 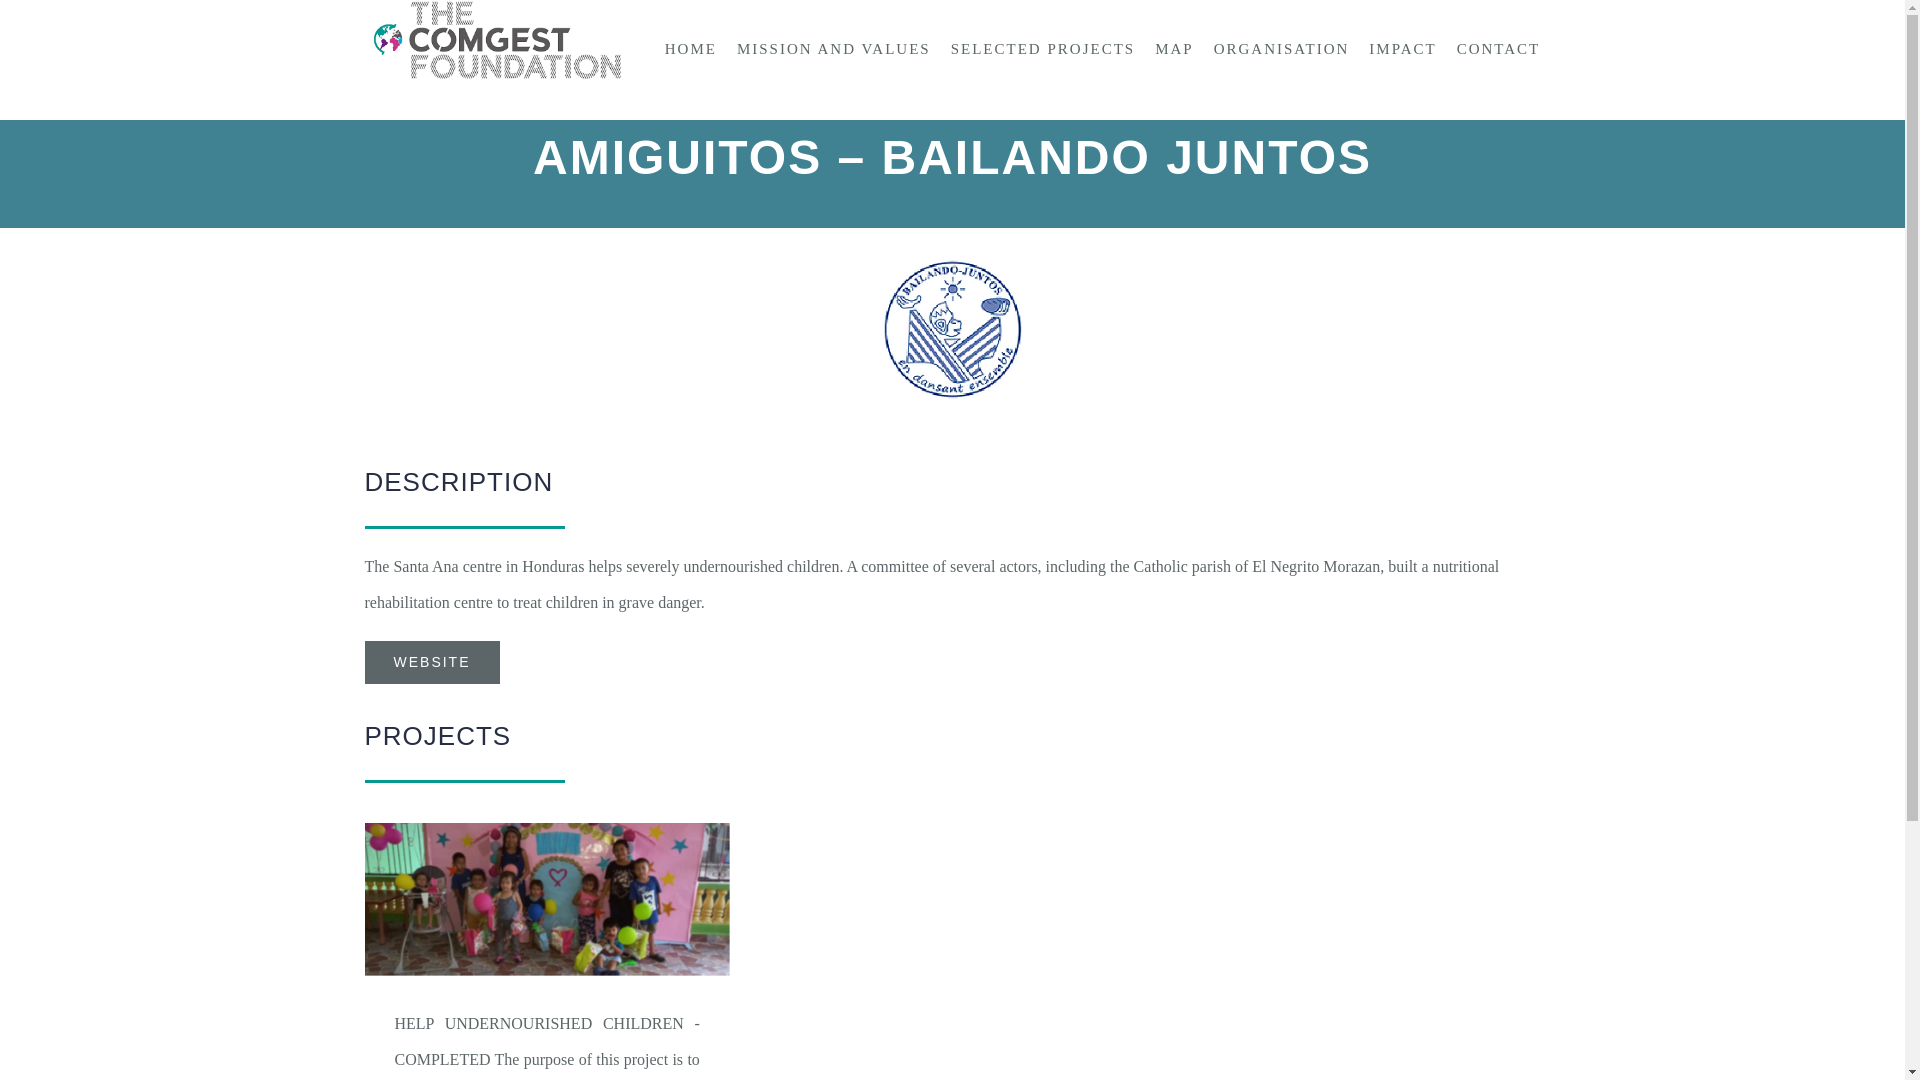 What do you see at coordinates (1402, 48) in the screenshot?
I see `IMPACT` at bounding box center [1402, 48].